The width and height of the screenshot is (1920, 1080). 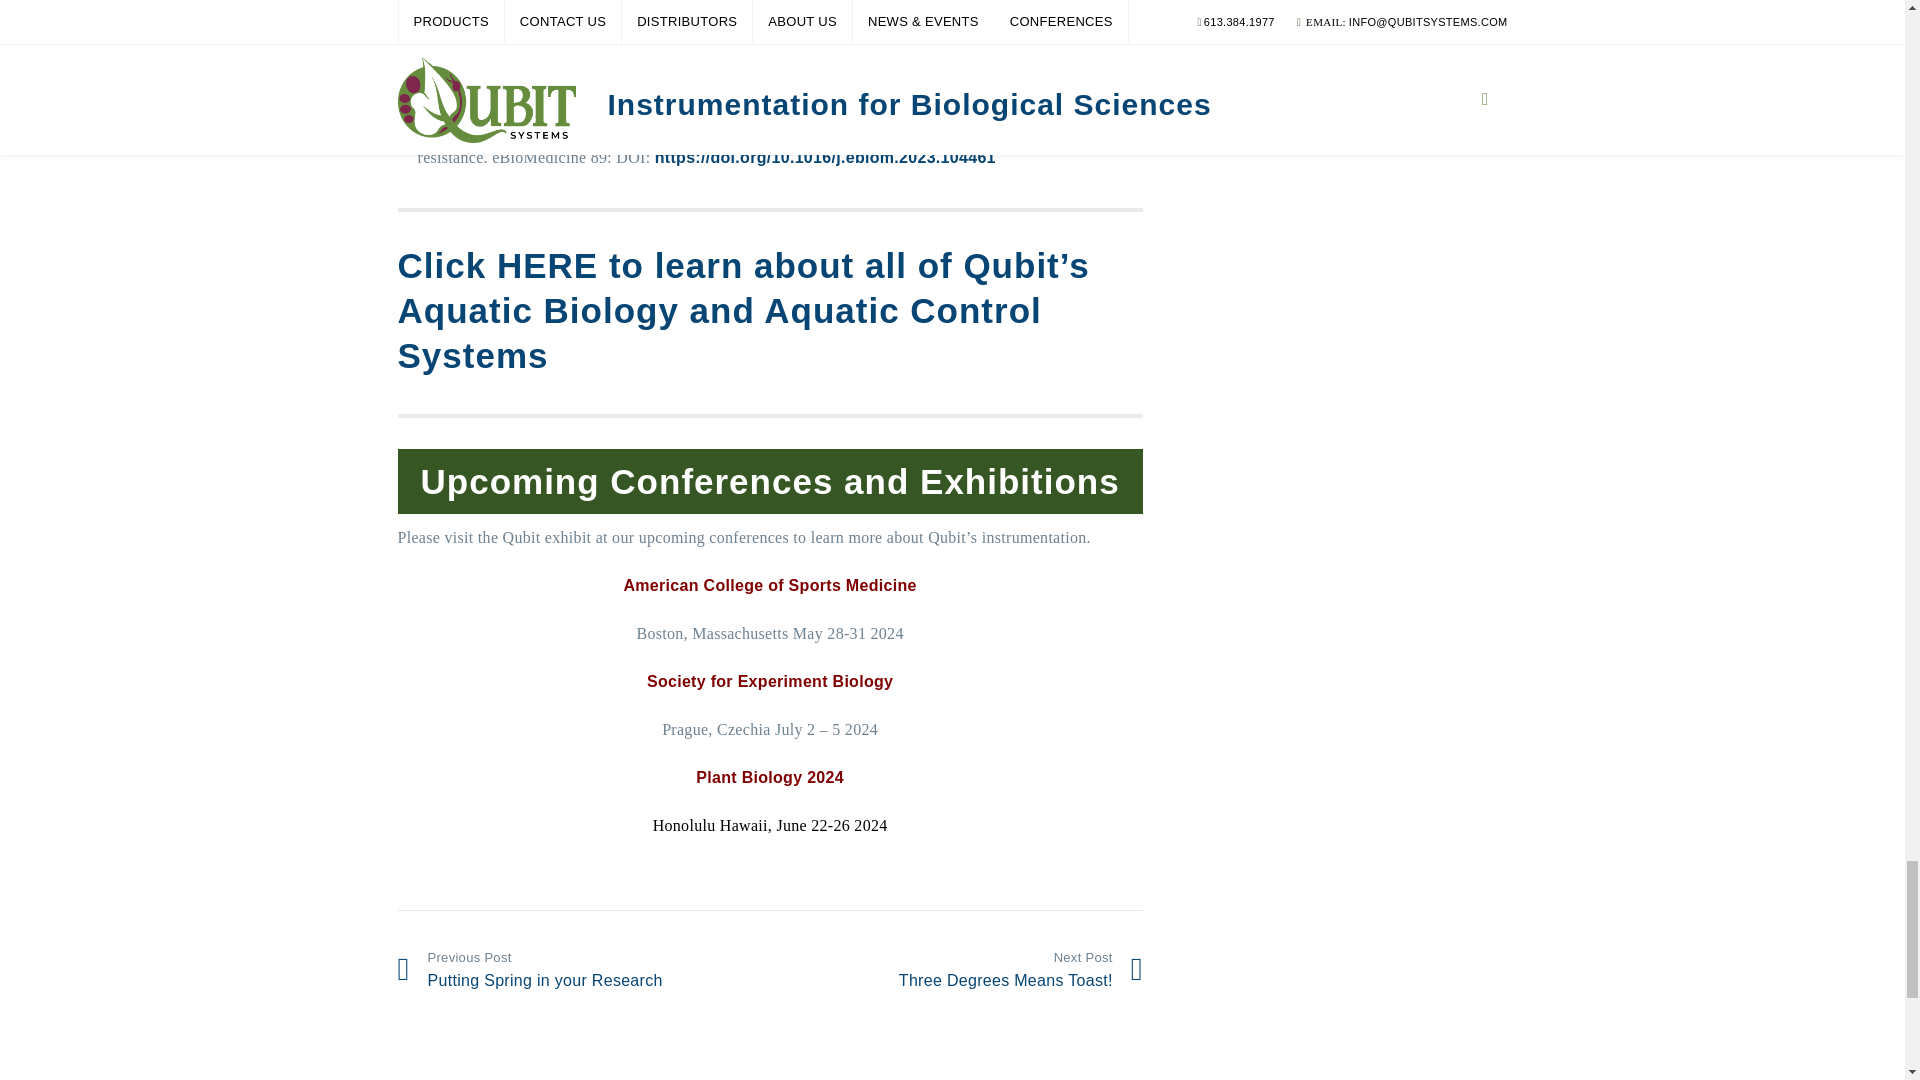 I want to click on Three Degrees Means Toast!, so click(x=964, y=968).